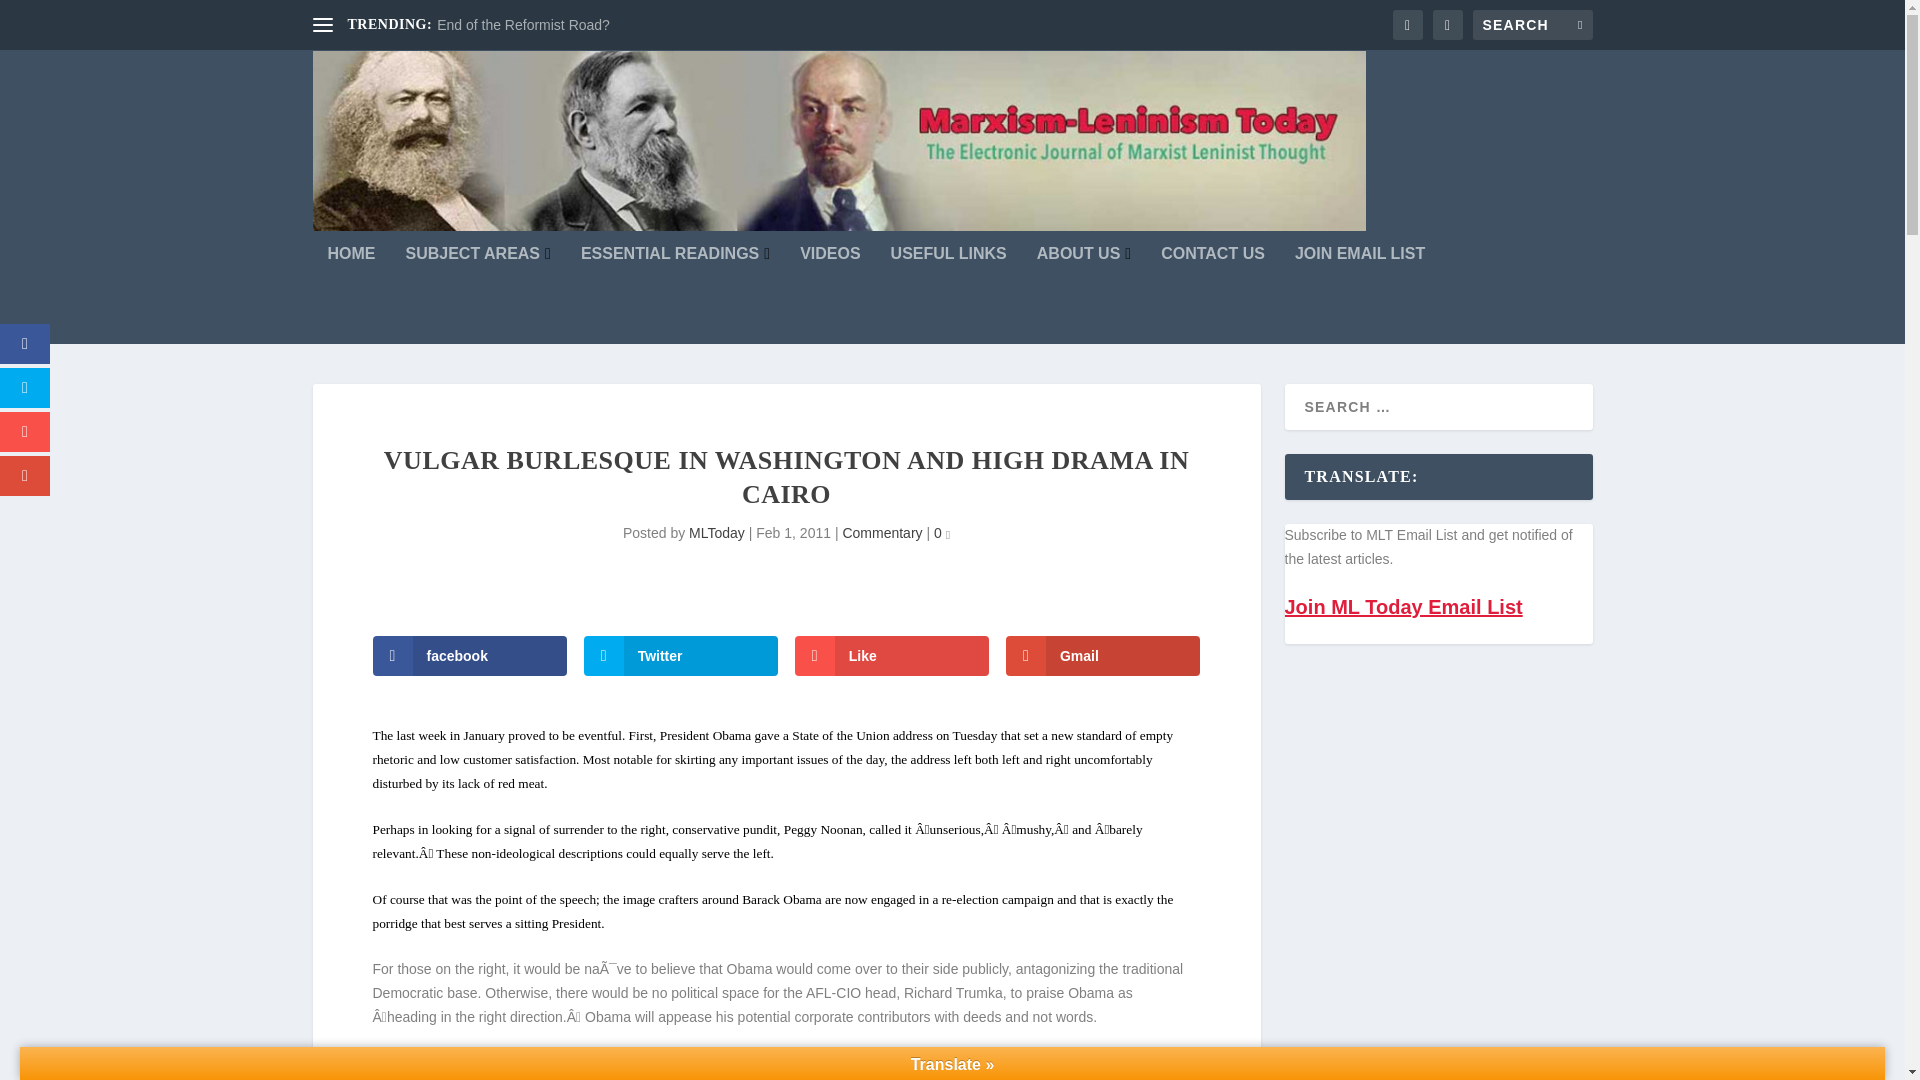 The height and width of the screenshot is (1080, 1920). I want to click on End of the Reformist Road?, so click(524, 25).